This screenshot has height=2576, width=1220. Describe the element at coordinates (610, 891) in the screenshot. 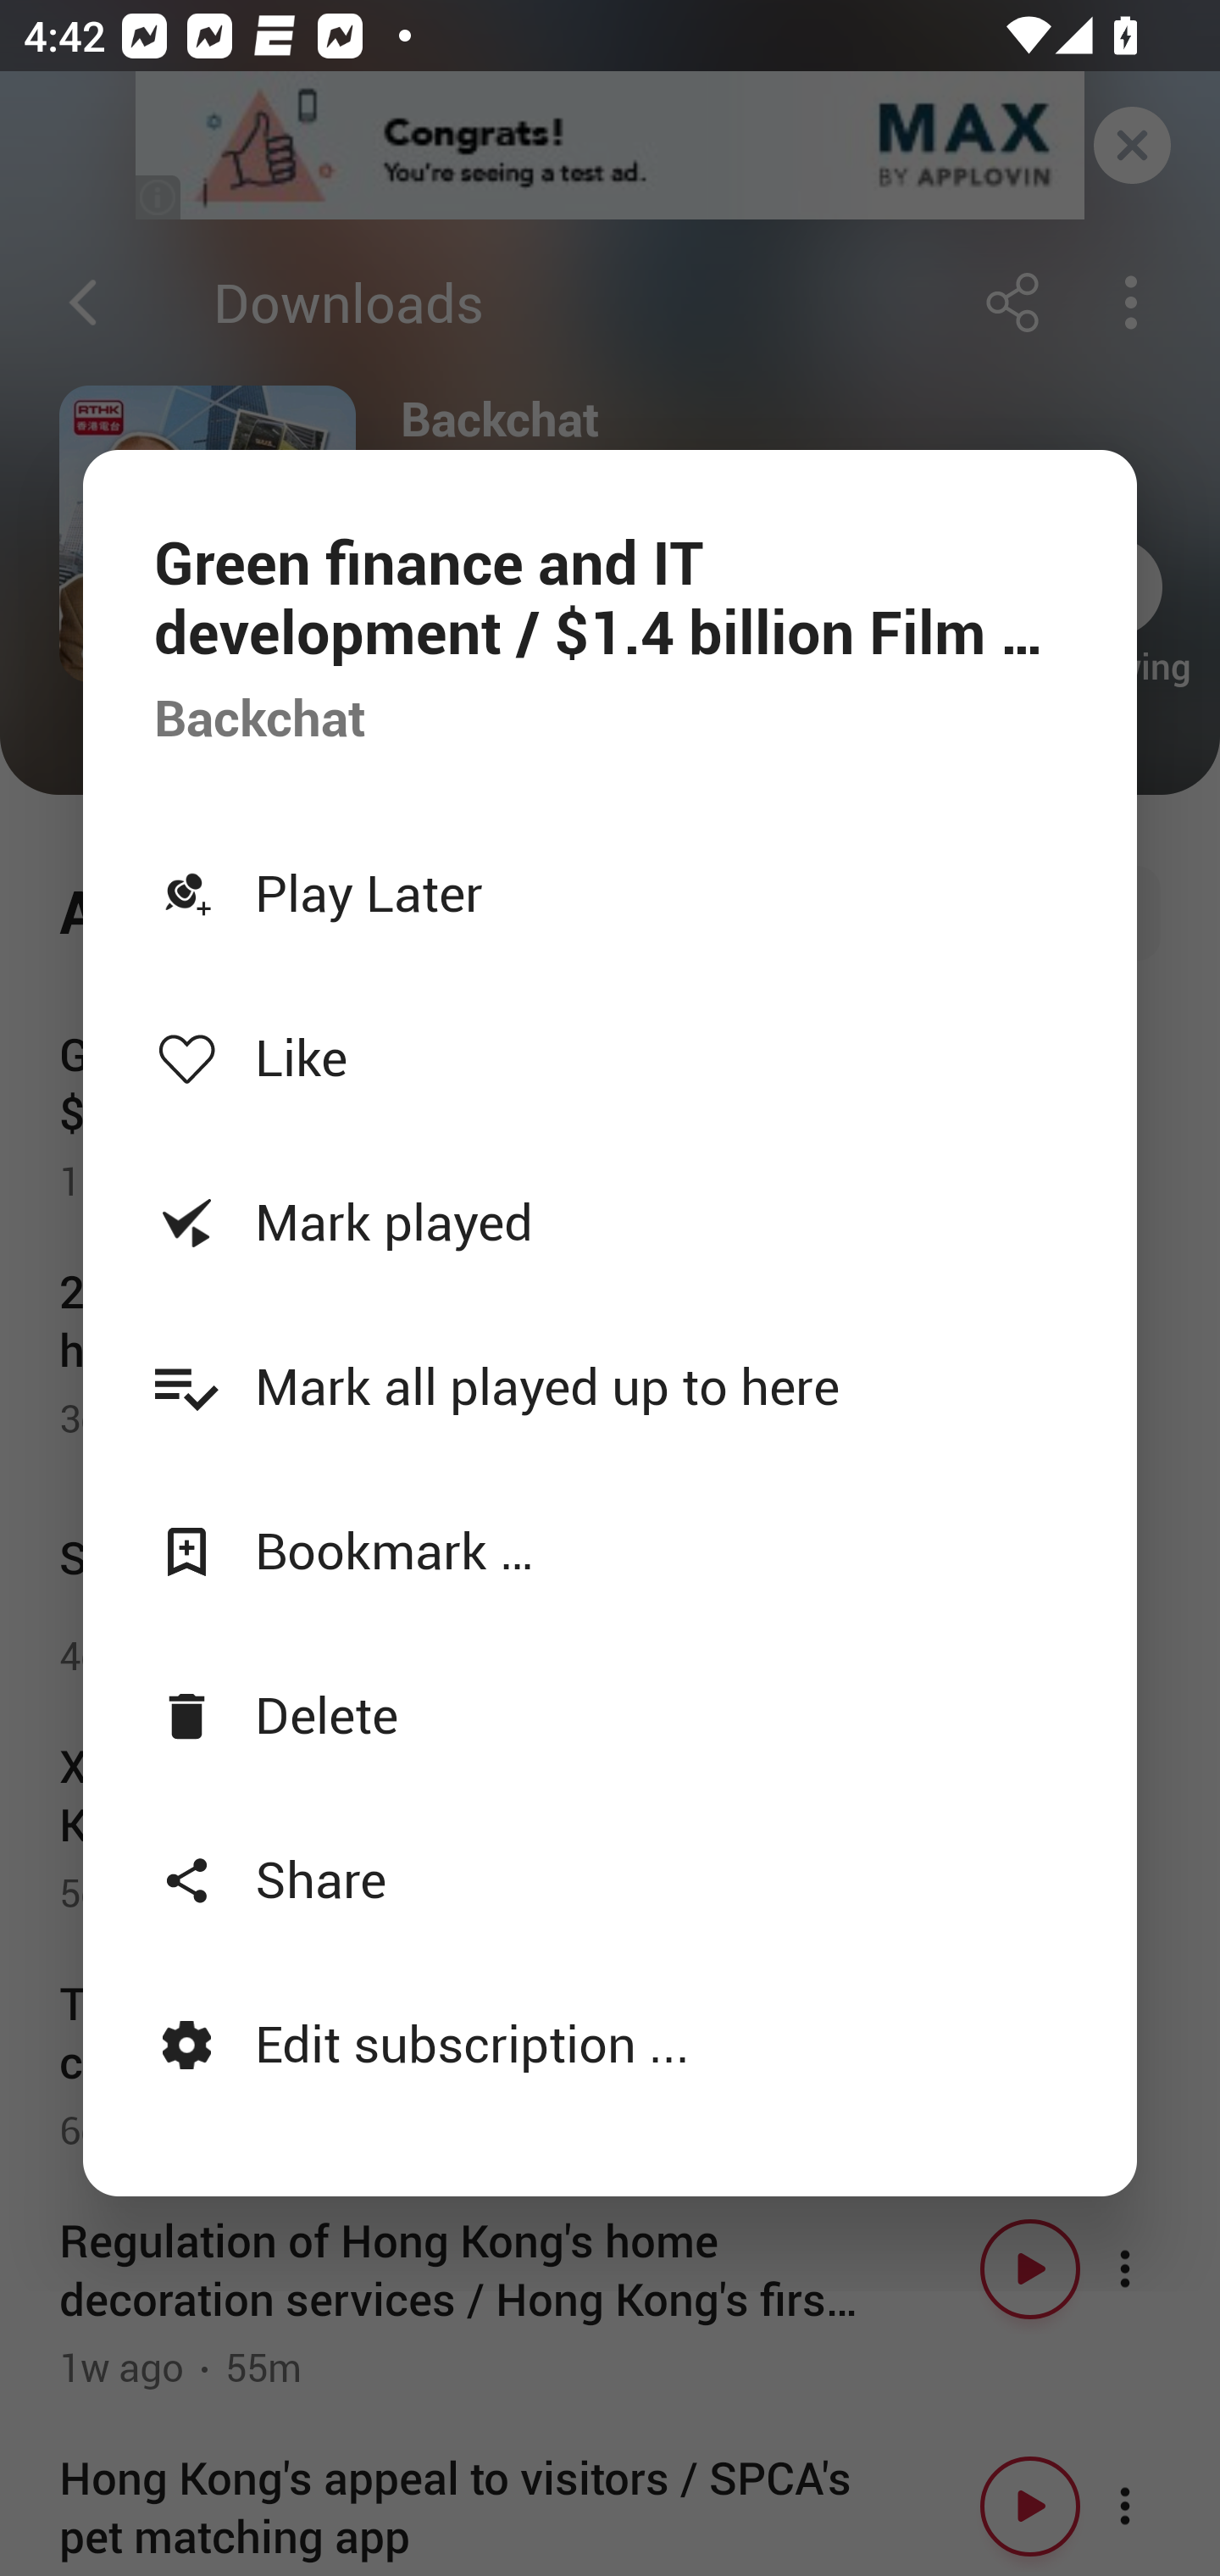

I see `Play Later` at that location.